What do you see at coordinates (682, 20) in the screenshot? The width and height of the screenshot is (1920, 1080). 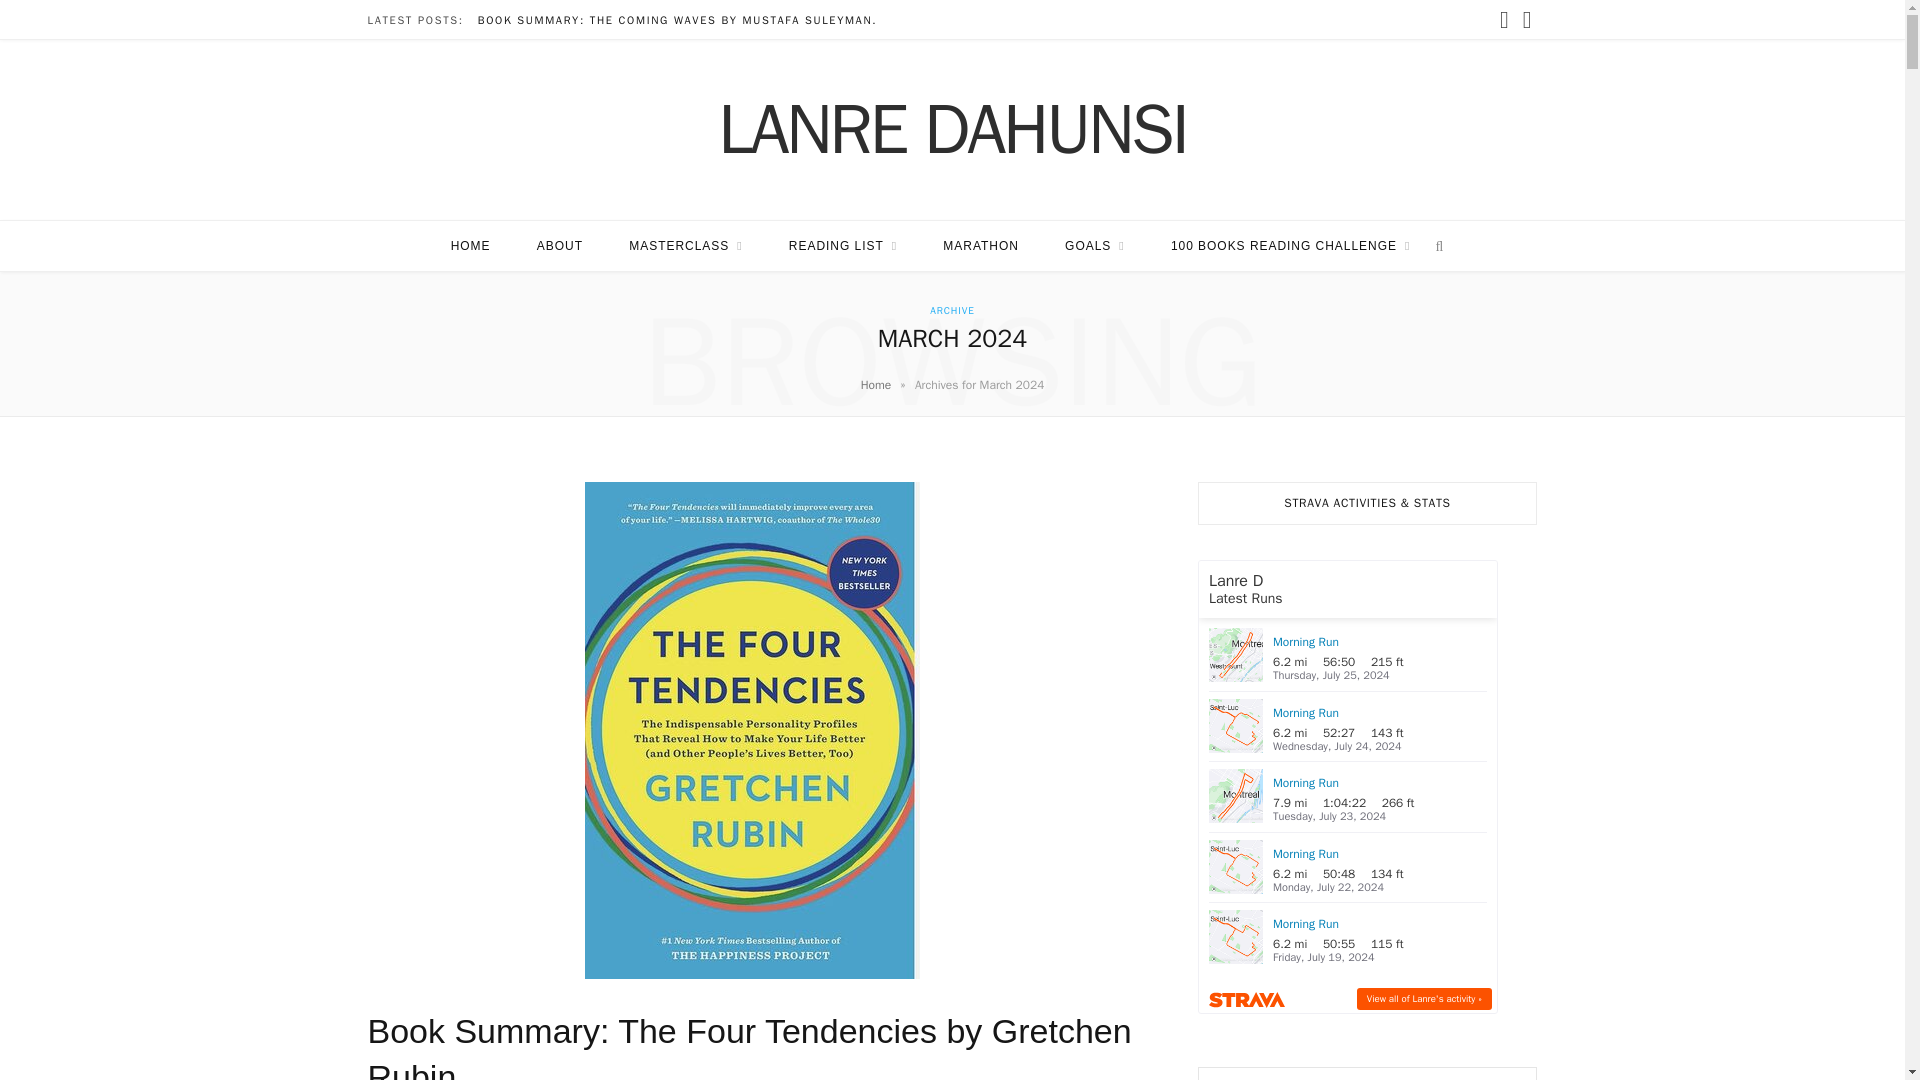 I see `Book Summary: The Coming Waves by Mustafa Suleyman.` at bounding box center [682, 20].